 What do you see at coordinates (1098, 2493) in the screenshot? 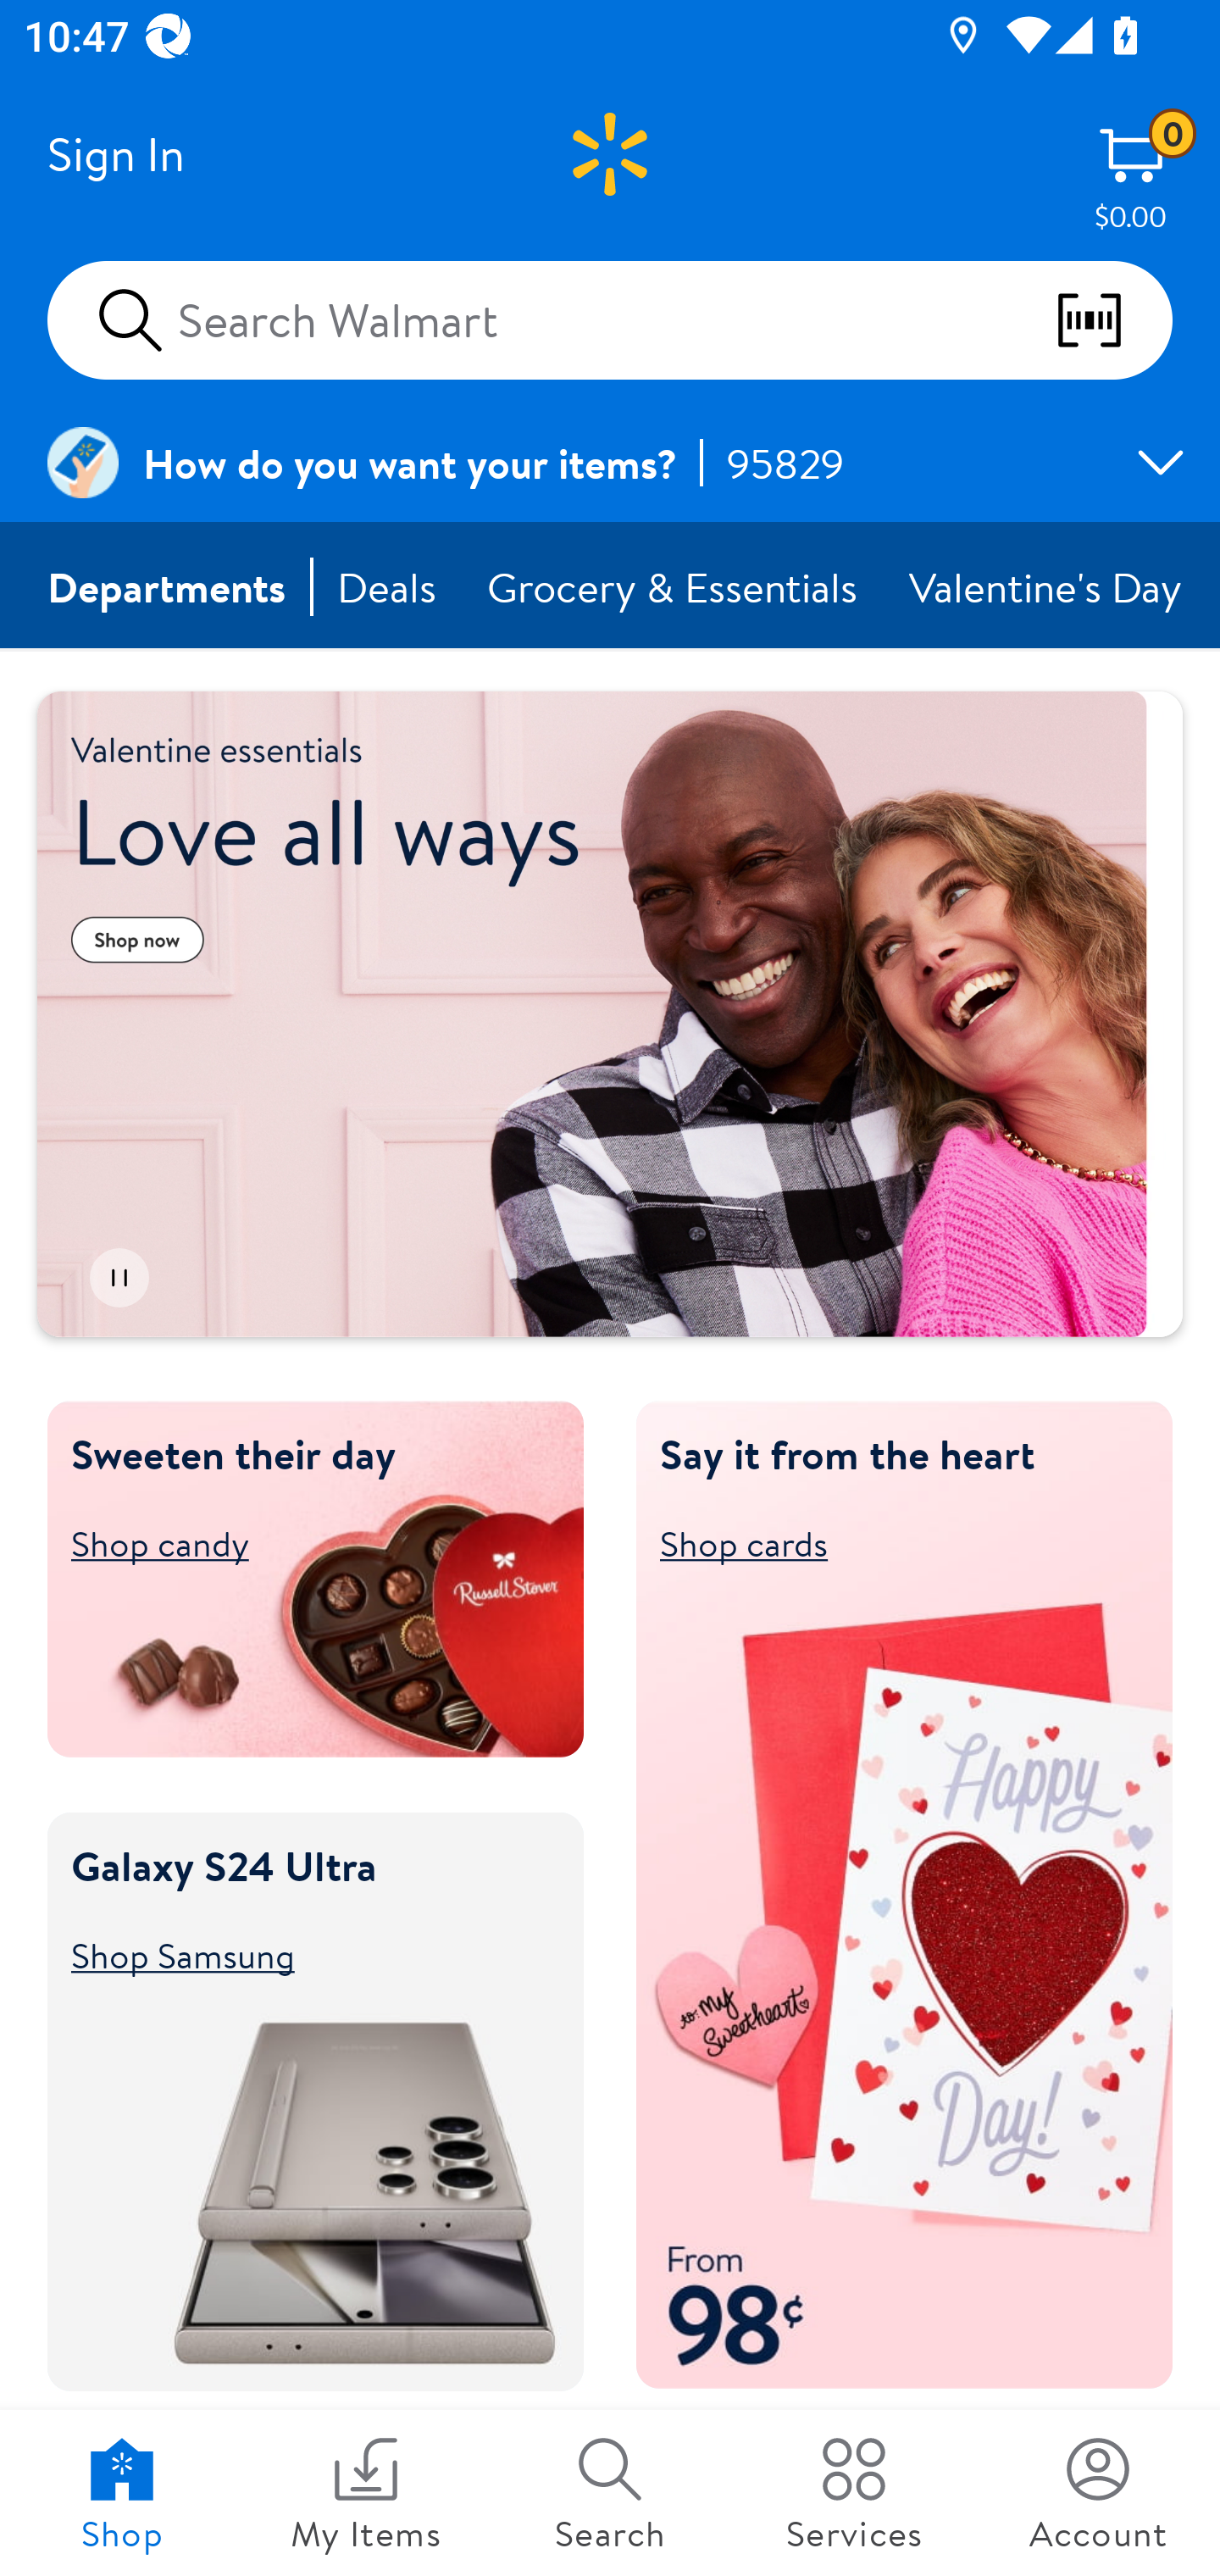
I see `Account` at bounding box center [1098, 2493].